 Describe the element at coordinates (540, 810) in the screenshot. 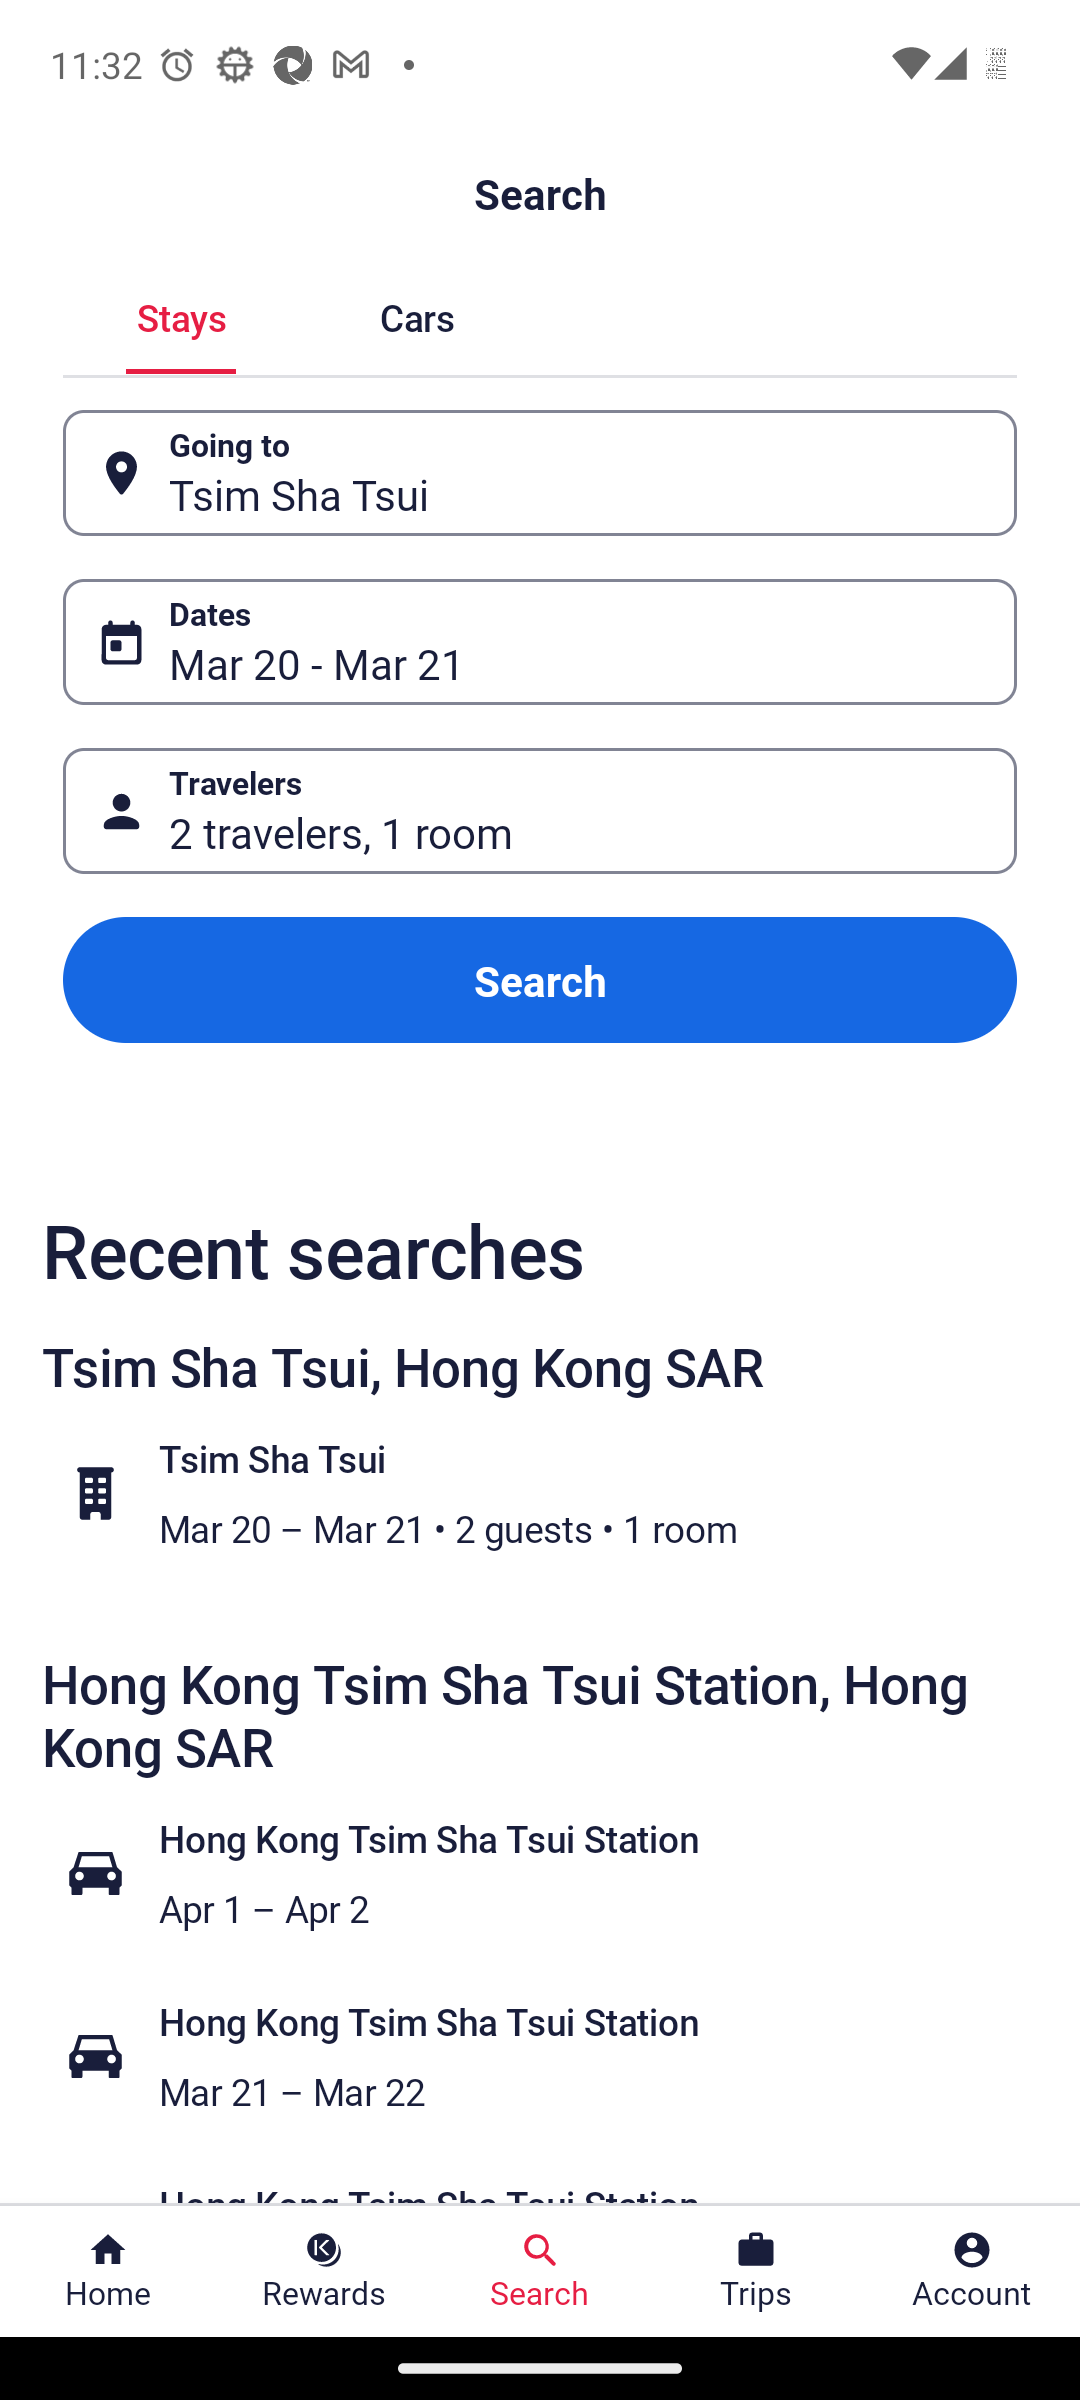

I see `Travelers Button 2 travelers, 1 room` at that location.